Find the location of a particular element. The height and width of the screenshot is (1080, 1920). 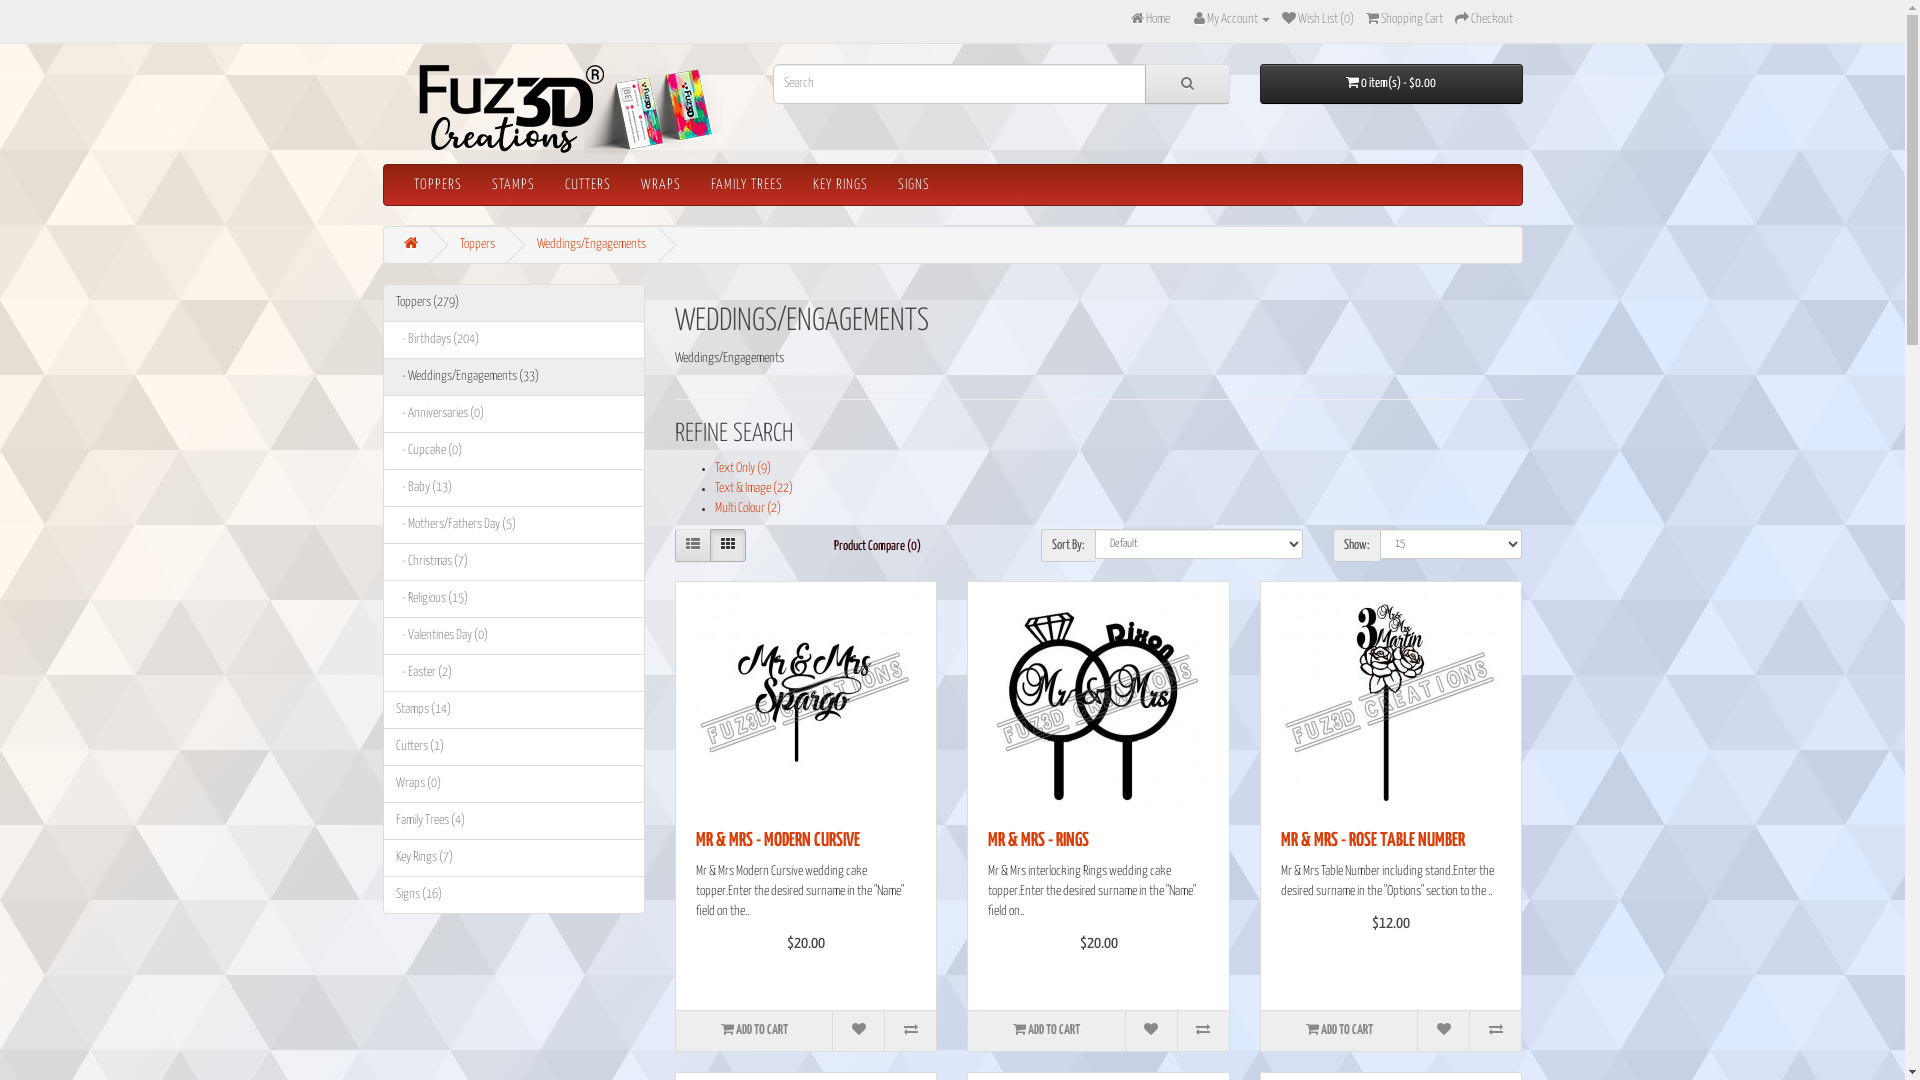

MR & MRS - ROSE TABLE NUMBER is located at coordinates (1373, 840).